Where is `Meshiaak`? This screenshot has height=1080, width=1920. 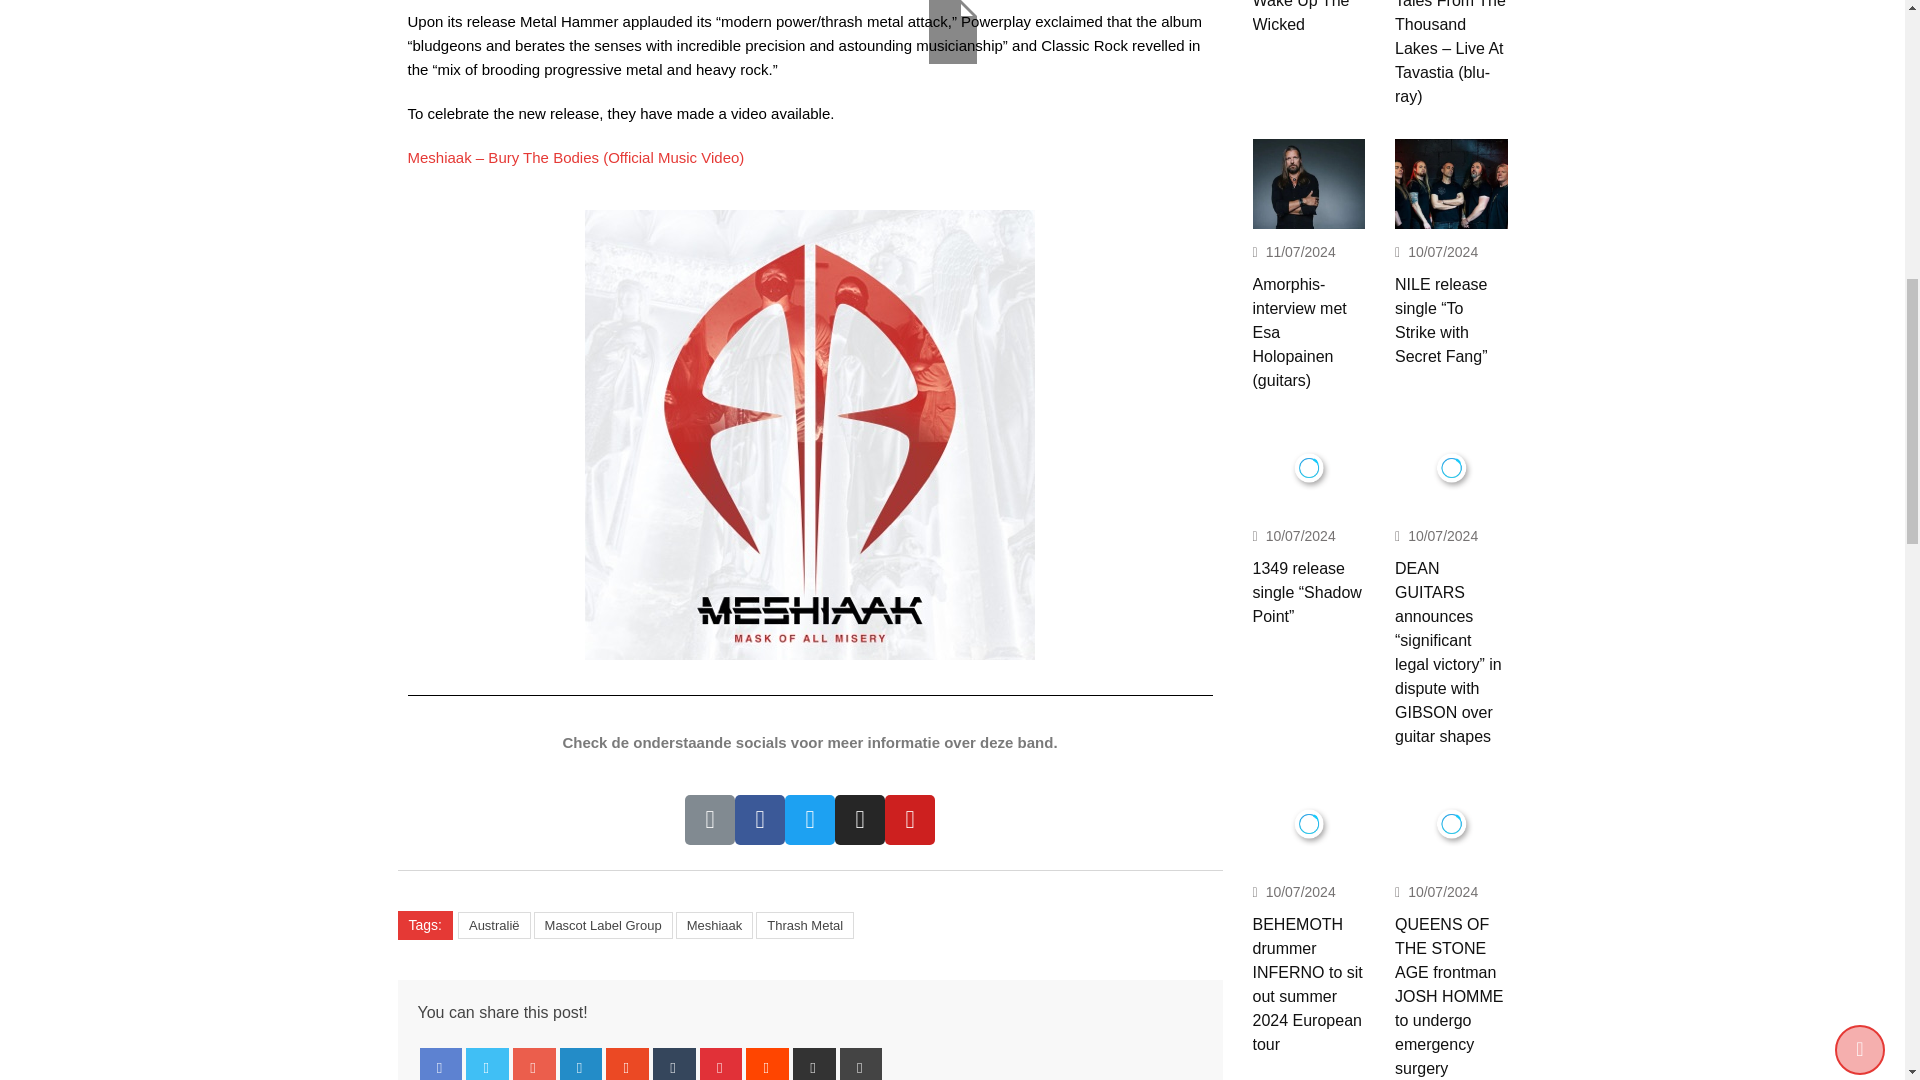 Meshiaak is located at coordinates (714, 925).